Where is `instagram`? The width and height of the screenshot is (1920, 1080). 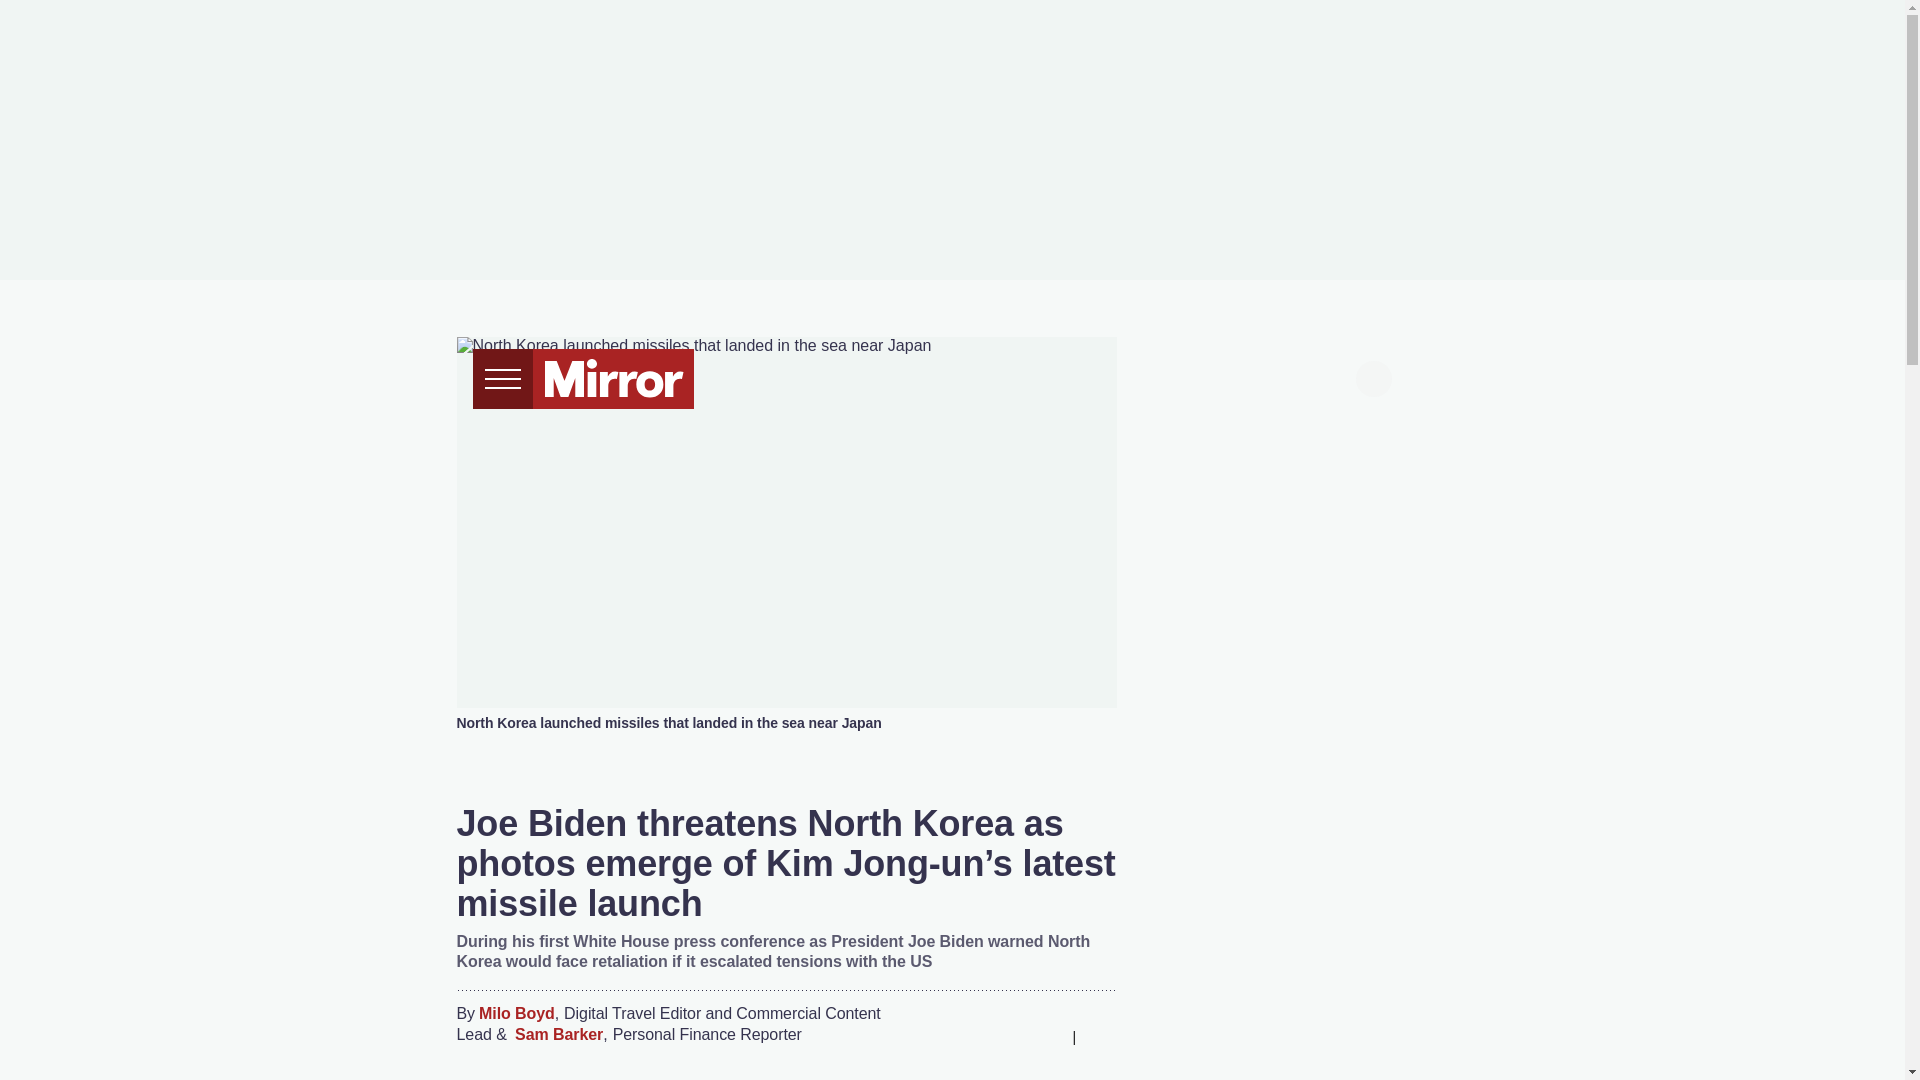
instagram is located at coordinates (1298, 376).